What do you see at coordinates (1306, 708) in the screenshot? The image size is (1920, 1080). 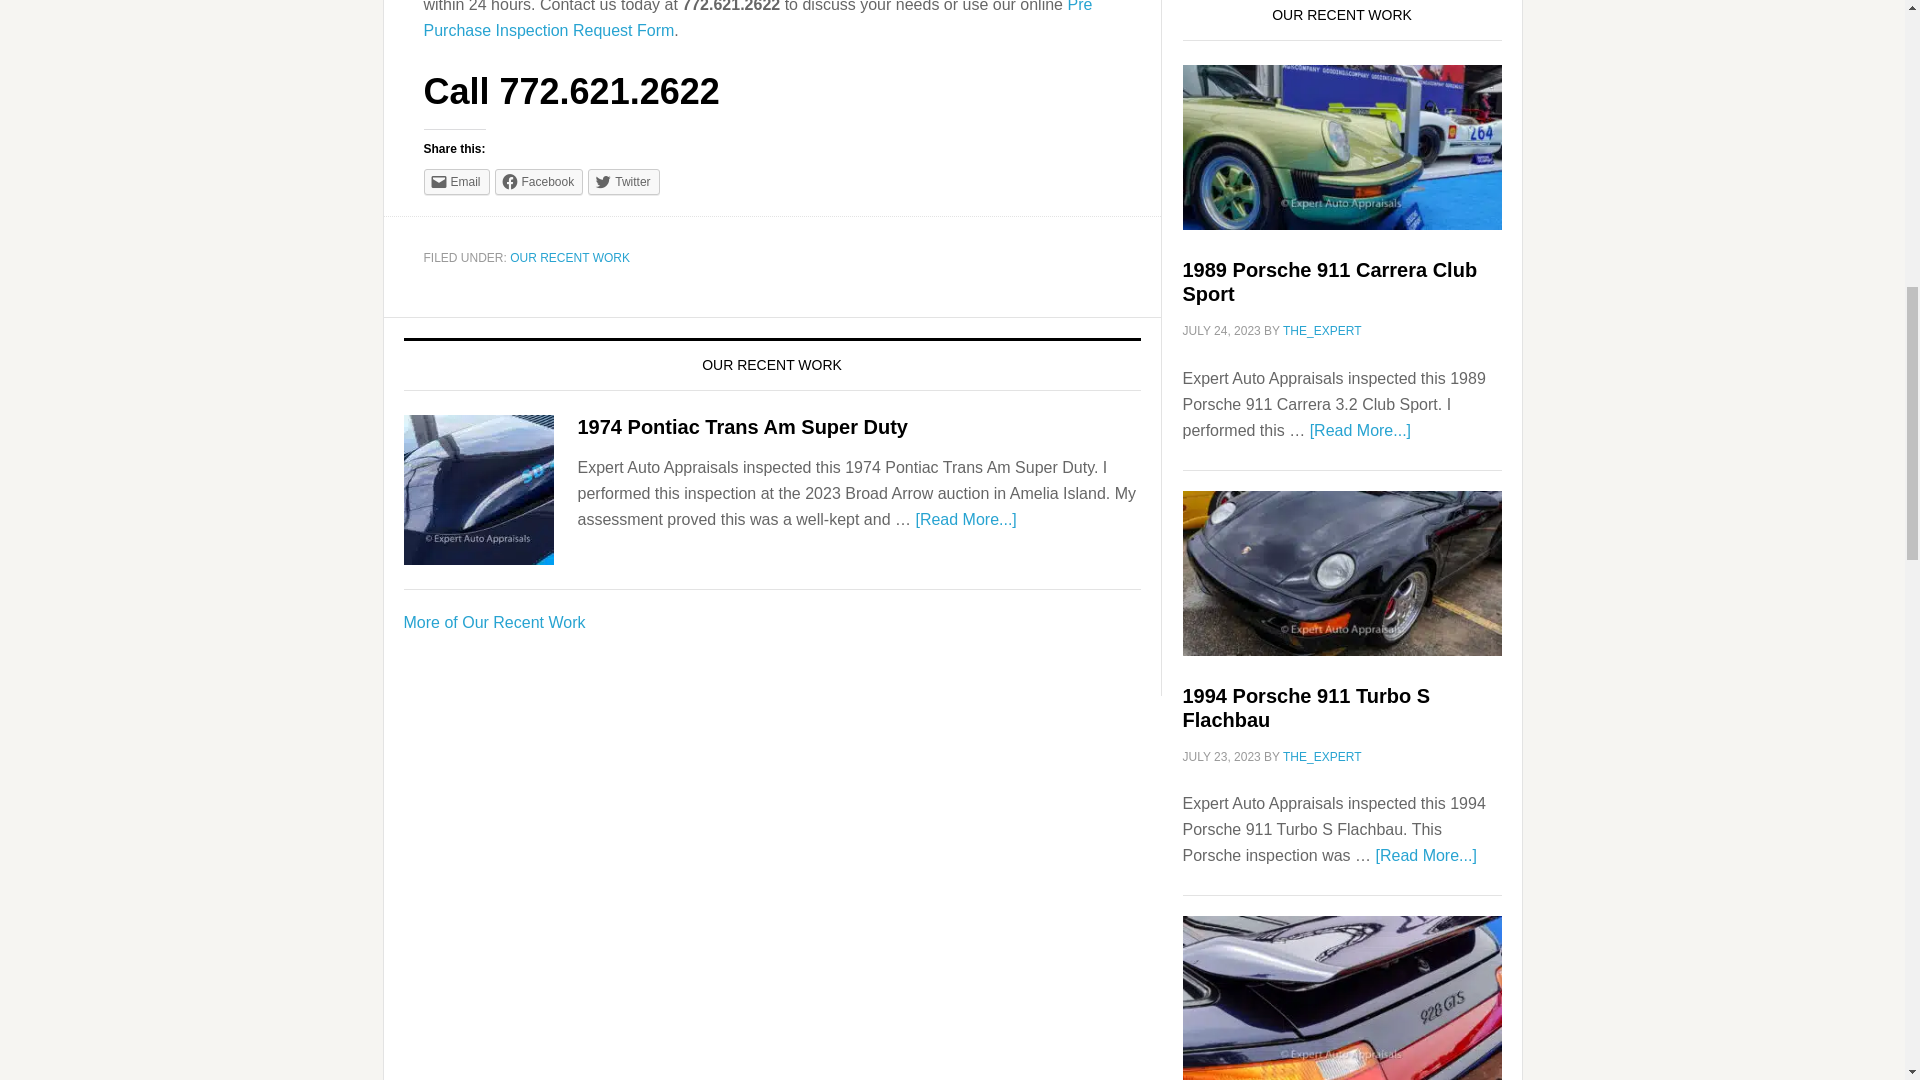 I see `1994 Porsche 911 Turbo S Flachbau` at bounding box center [1306, 708].